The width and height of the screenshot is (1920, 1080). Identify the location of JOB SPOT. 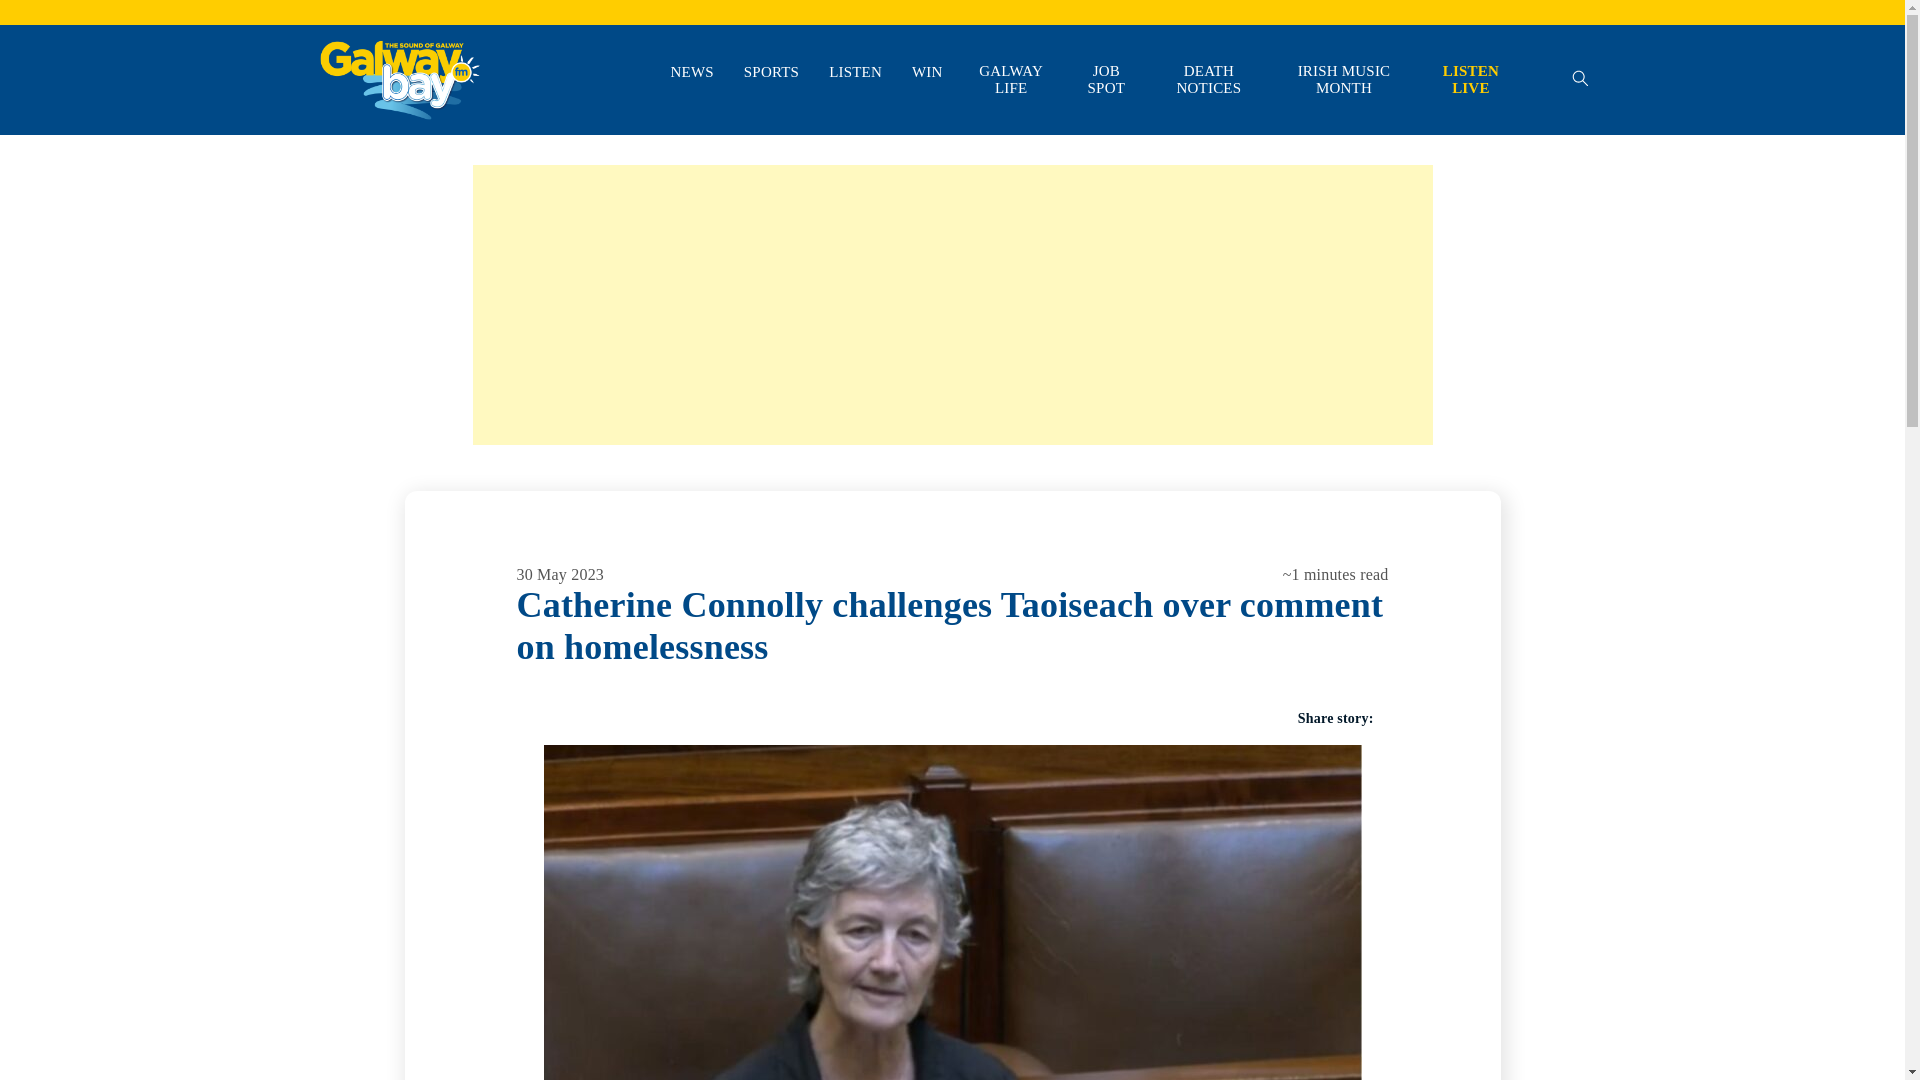
(1106, 80).